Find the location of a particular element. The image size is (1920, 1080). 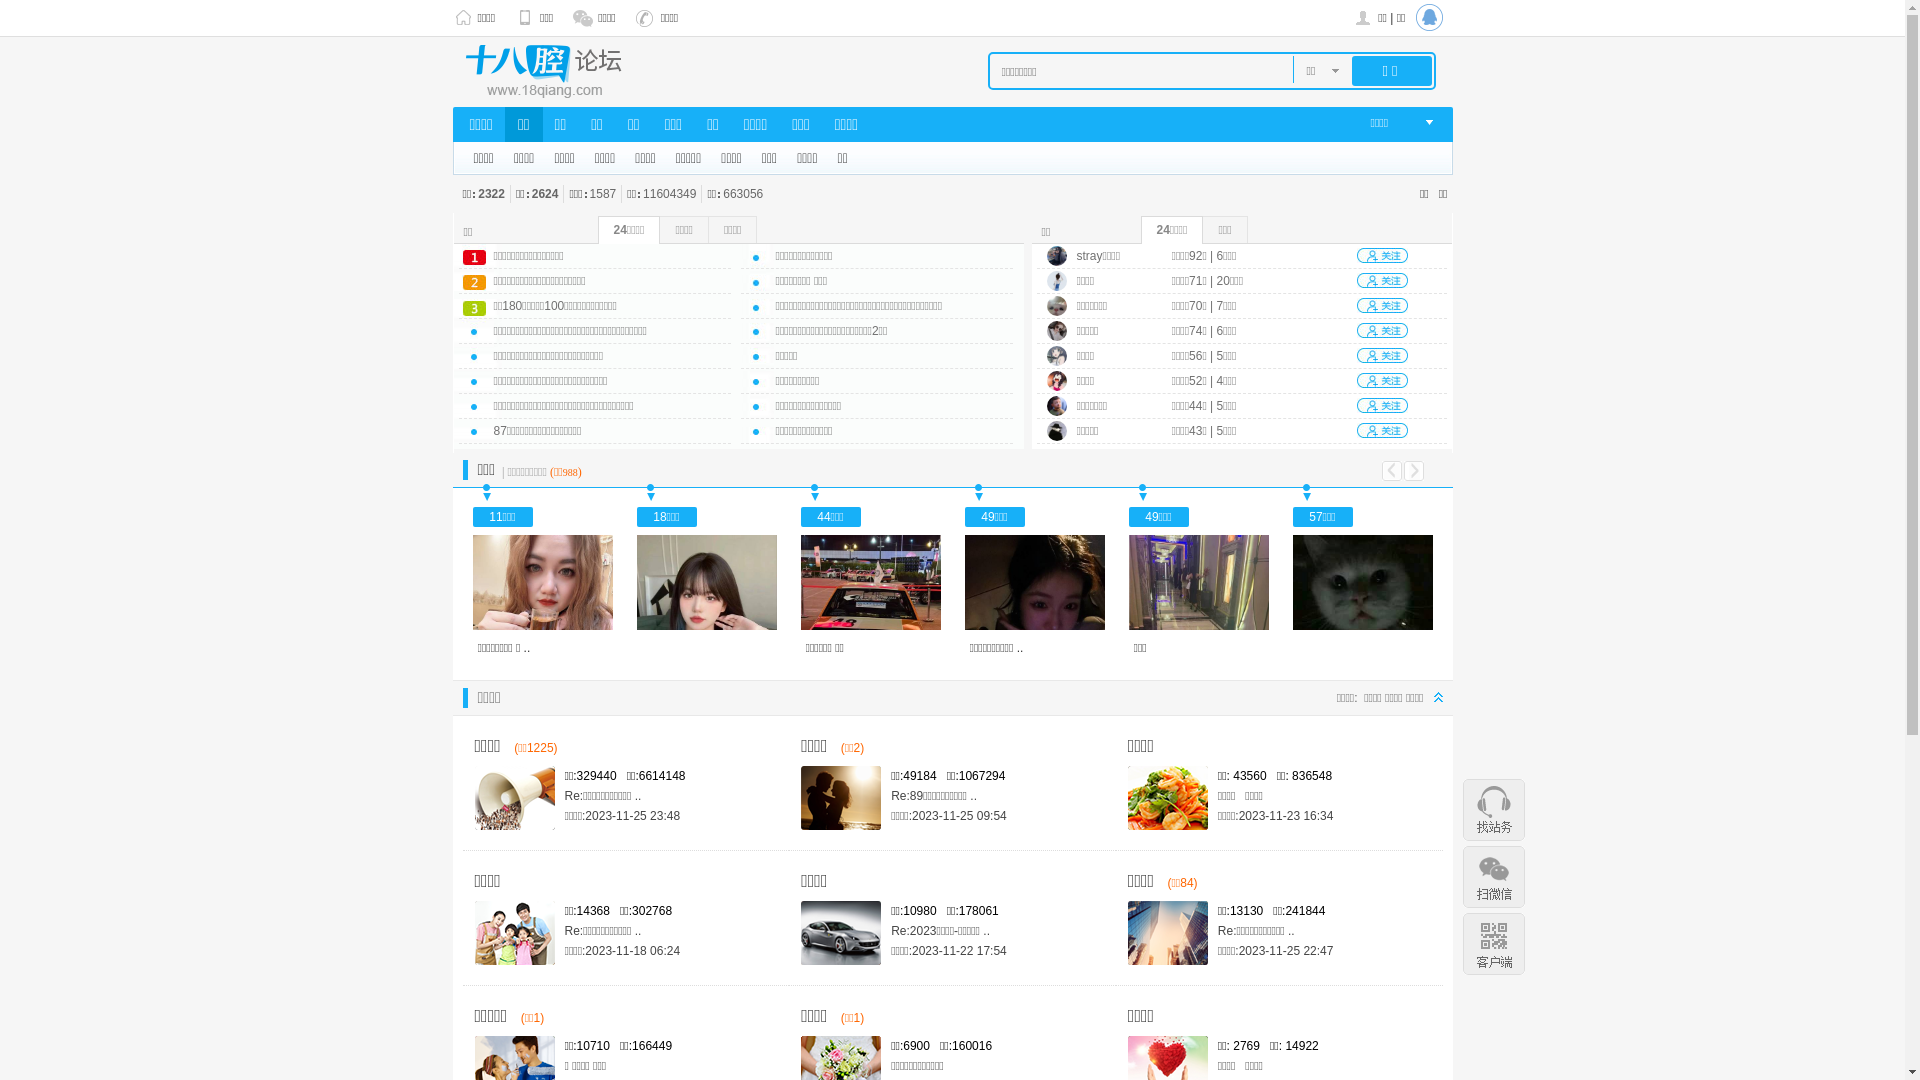

2322 is located at coordinates (491, 194).